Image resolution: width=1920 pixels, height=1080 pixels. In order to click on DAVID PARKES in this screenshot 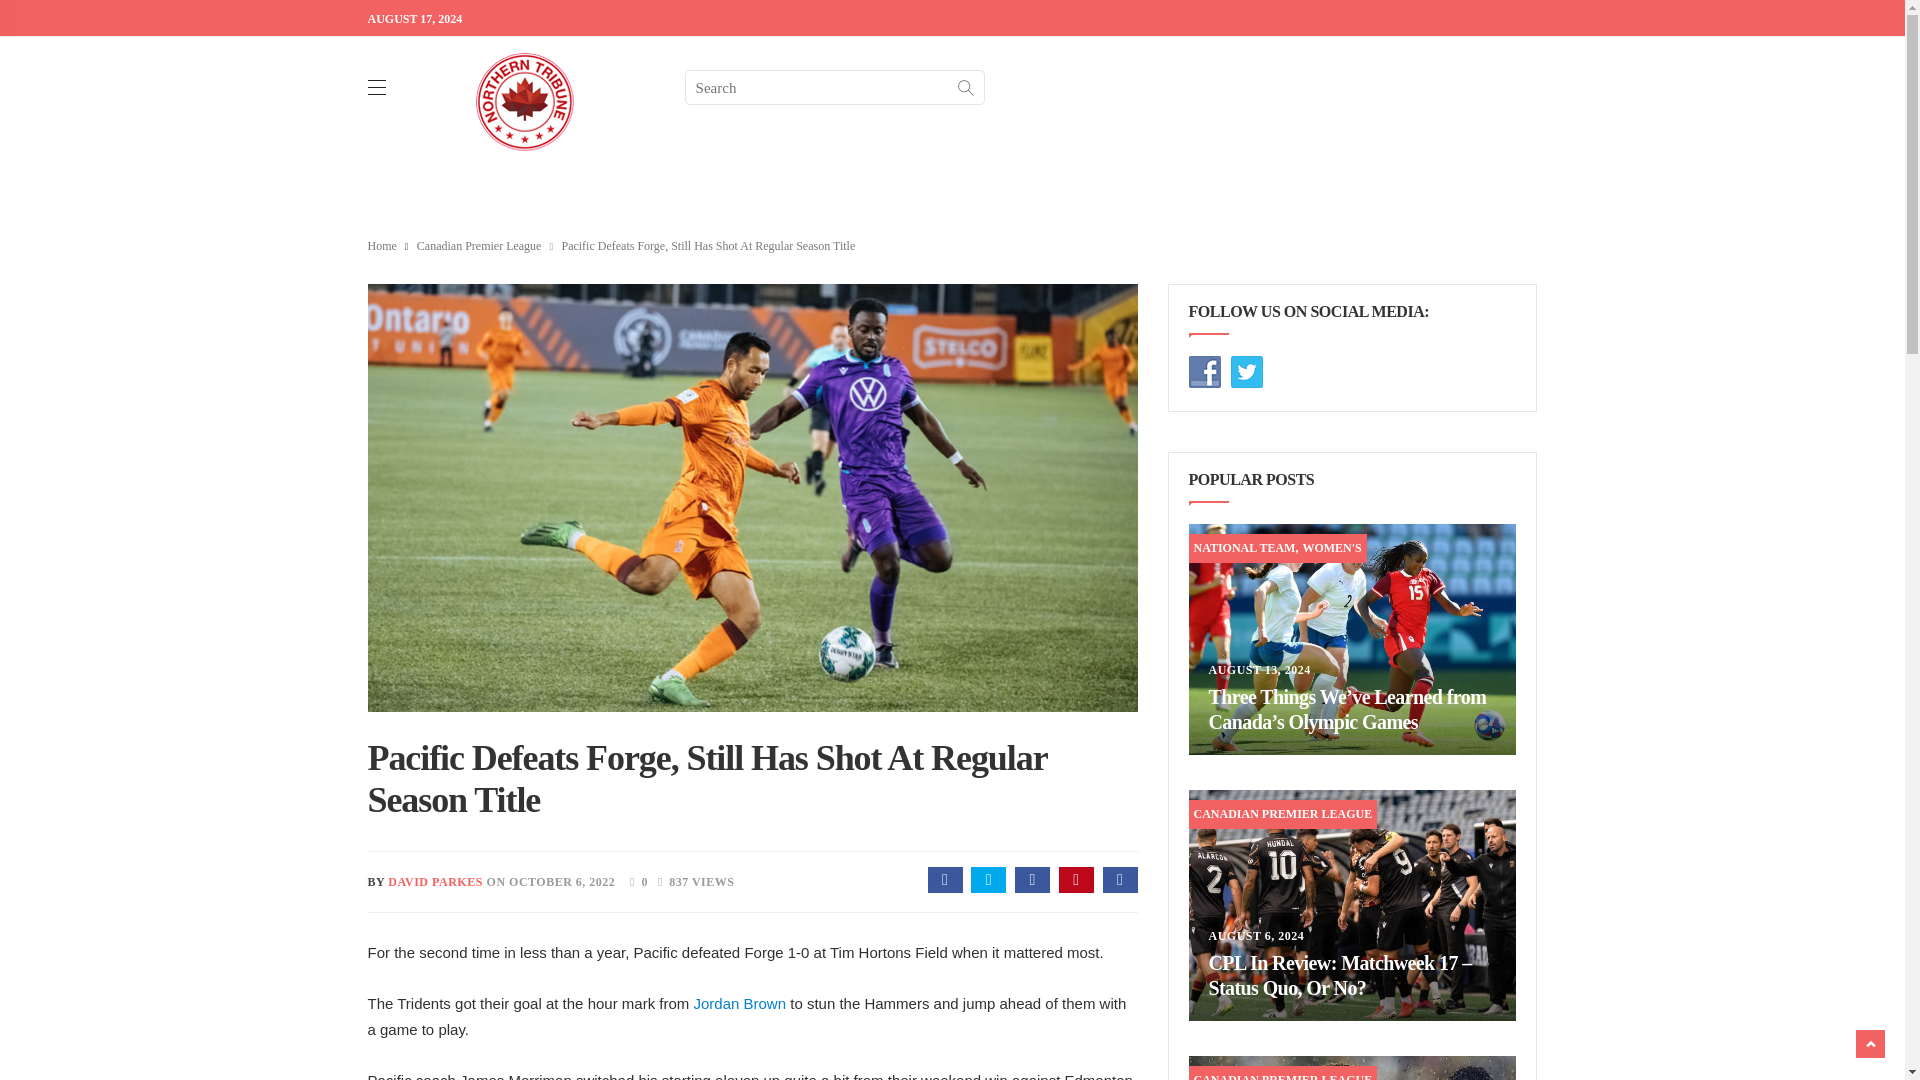, I will do `click(435, 881)`.